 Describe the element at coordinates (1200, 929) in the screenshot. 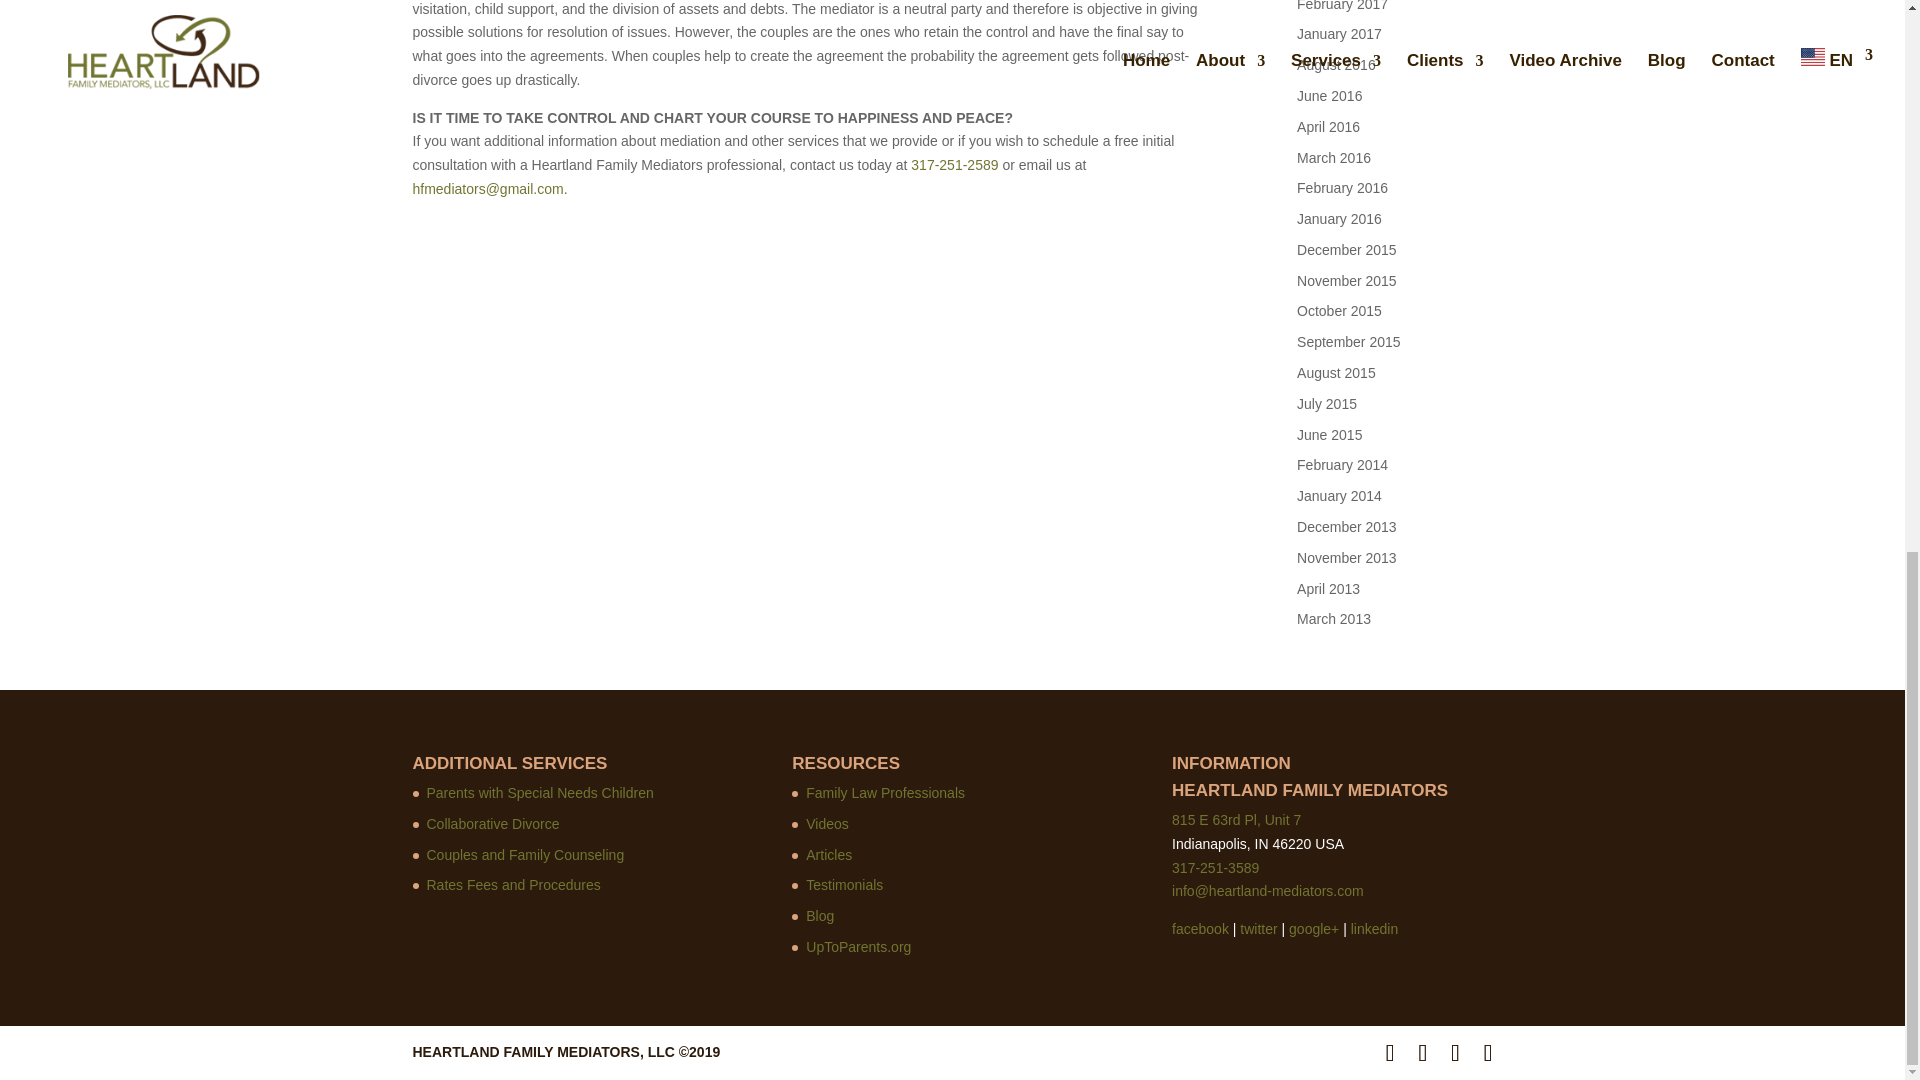

I see `Like Heartland Family Mediators on Facebook` at that location.